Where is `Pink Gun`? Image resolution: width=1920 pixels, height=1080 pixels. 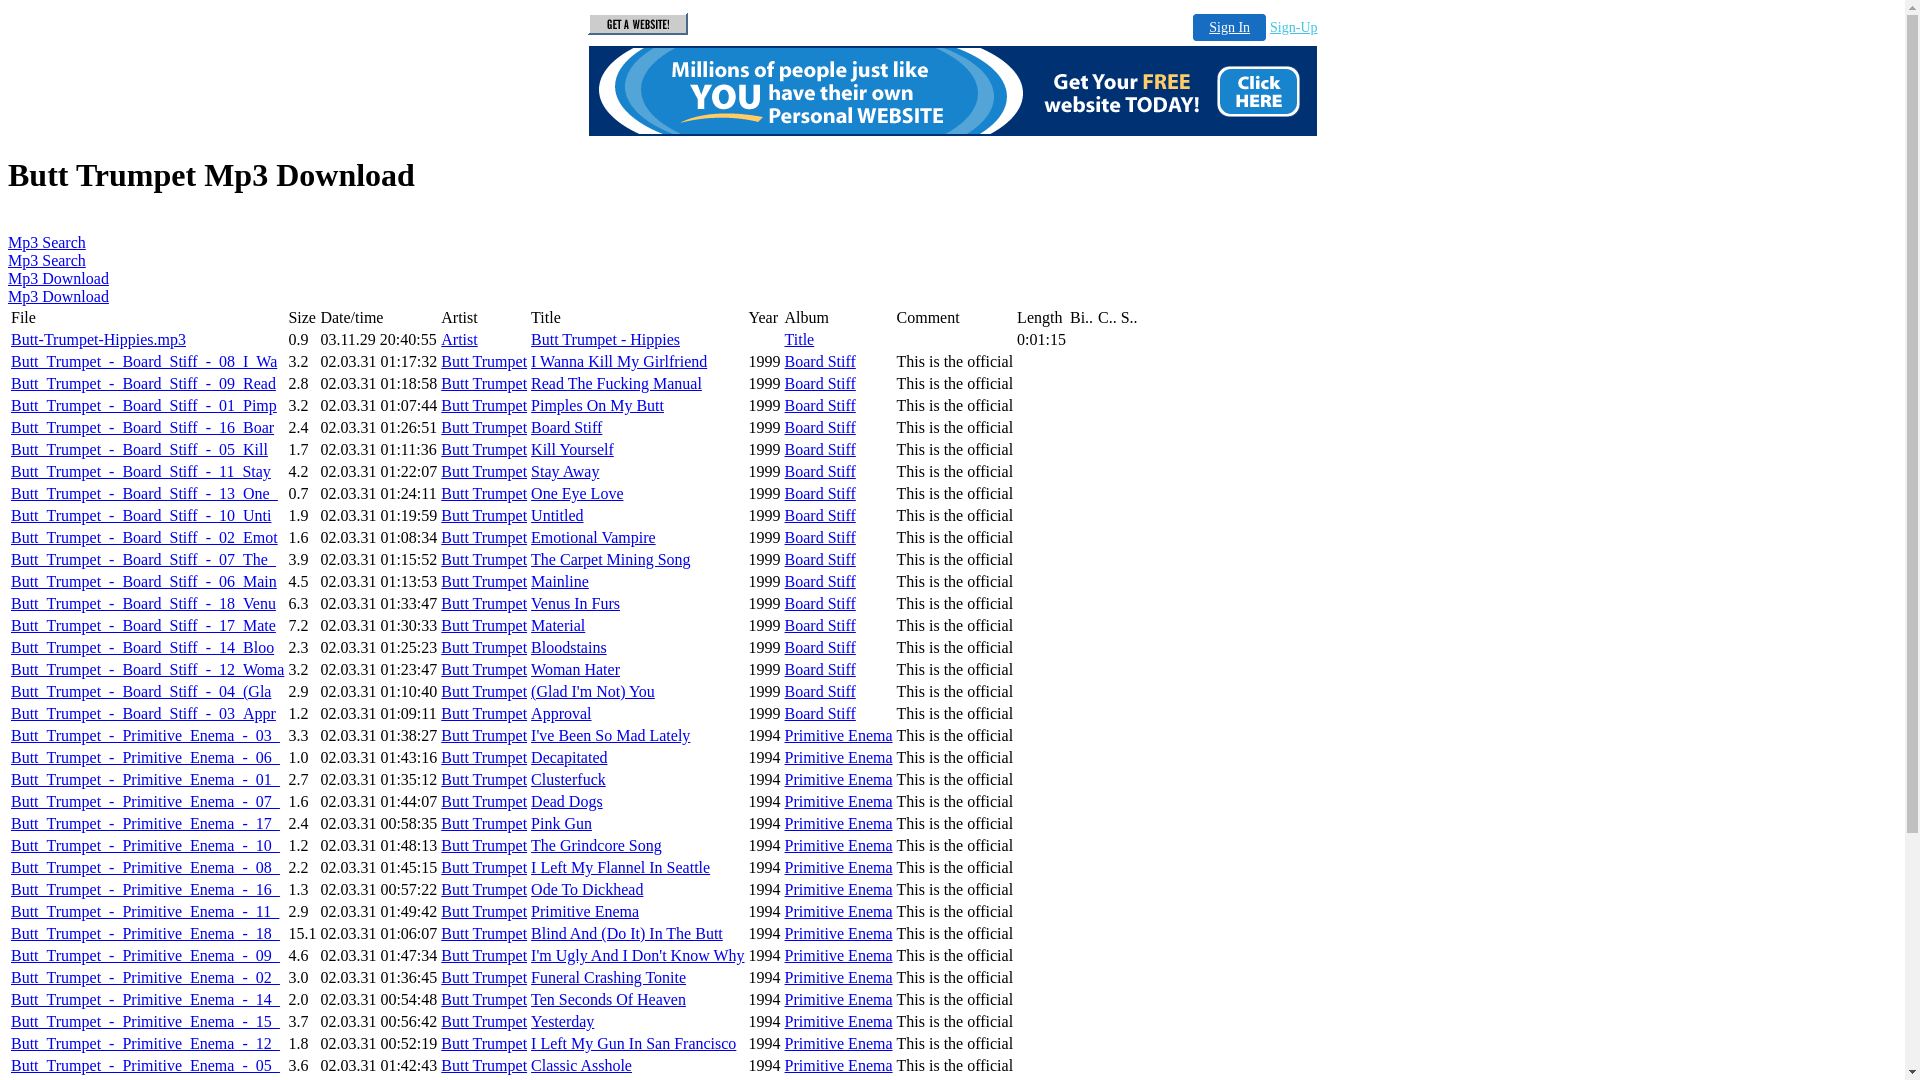
Pink Gun is located at coordinates (562, 824).